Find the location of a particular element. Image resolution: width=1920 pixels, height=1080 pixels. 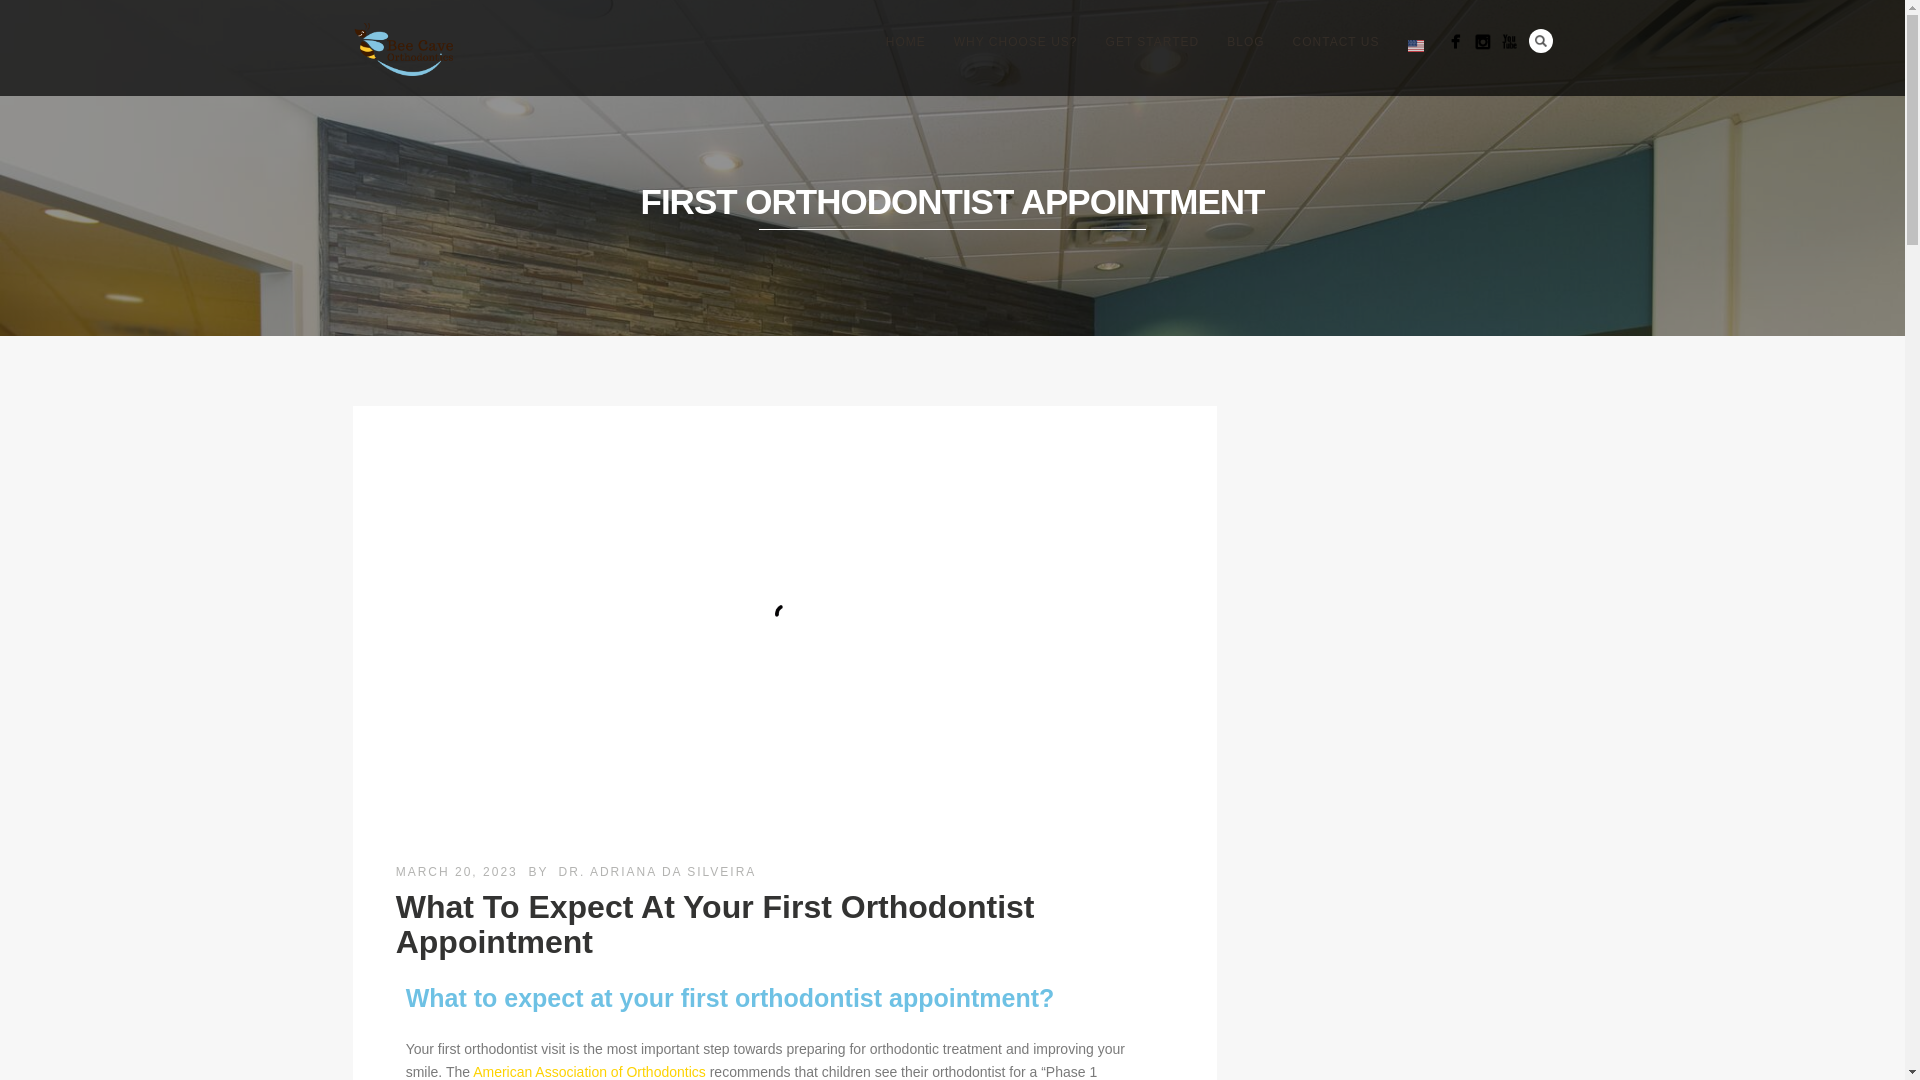

WHY CHOOSE US? is located at coordinates (1016, 42).